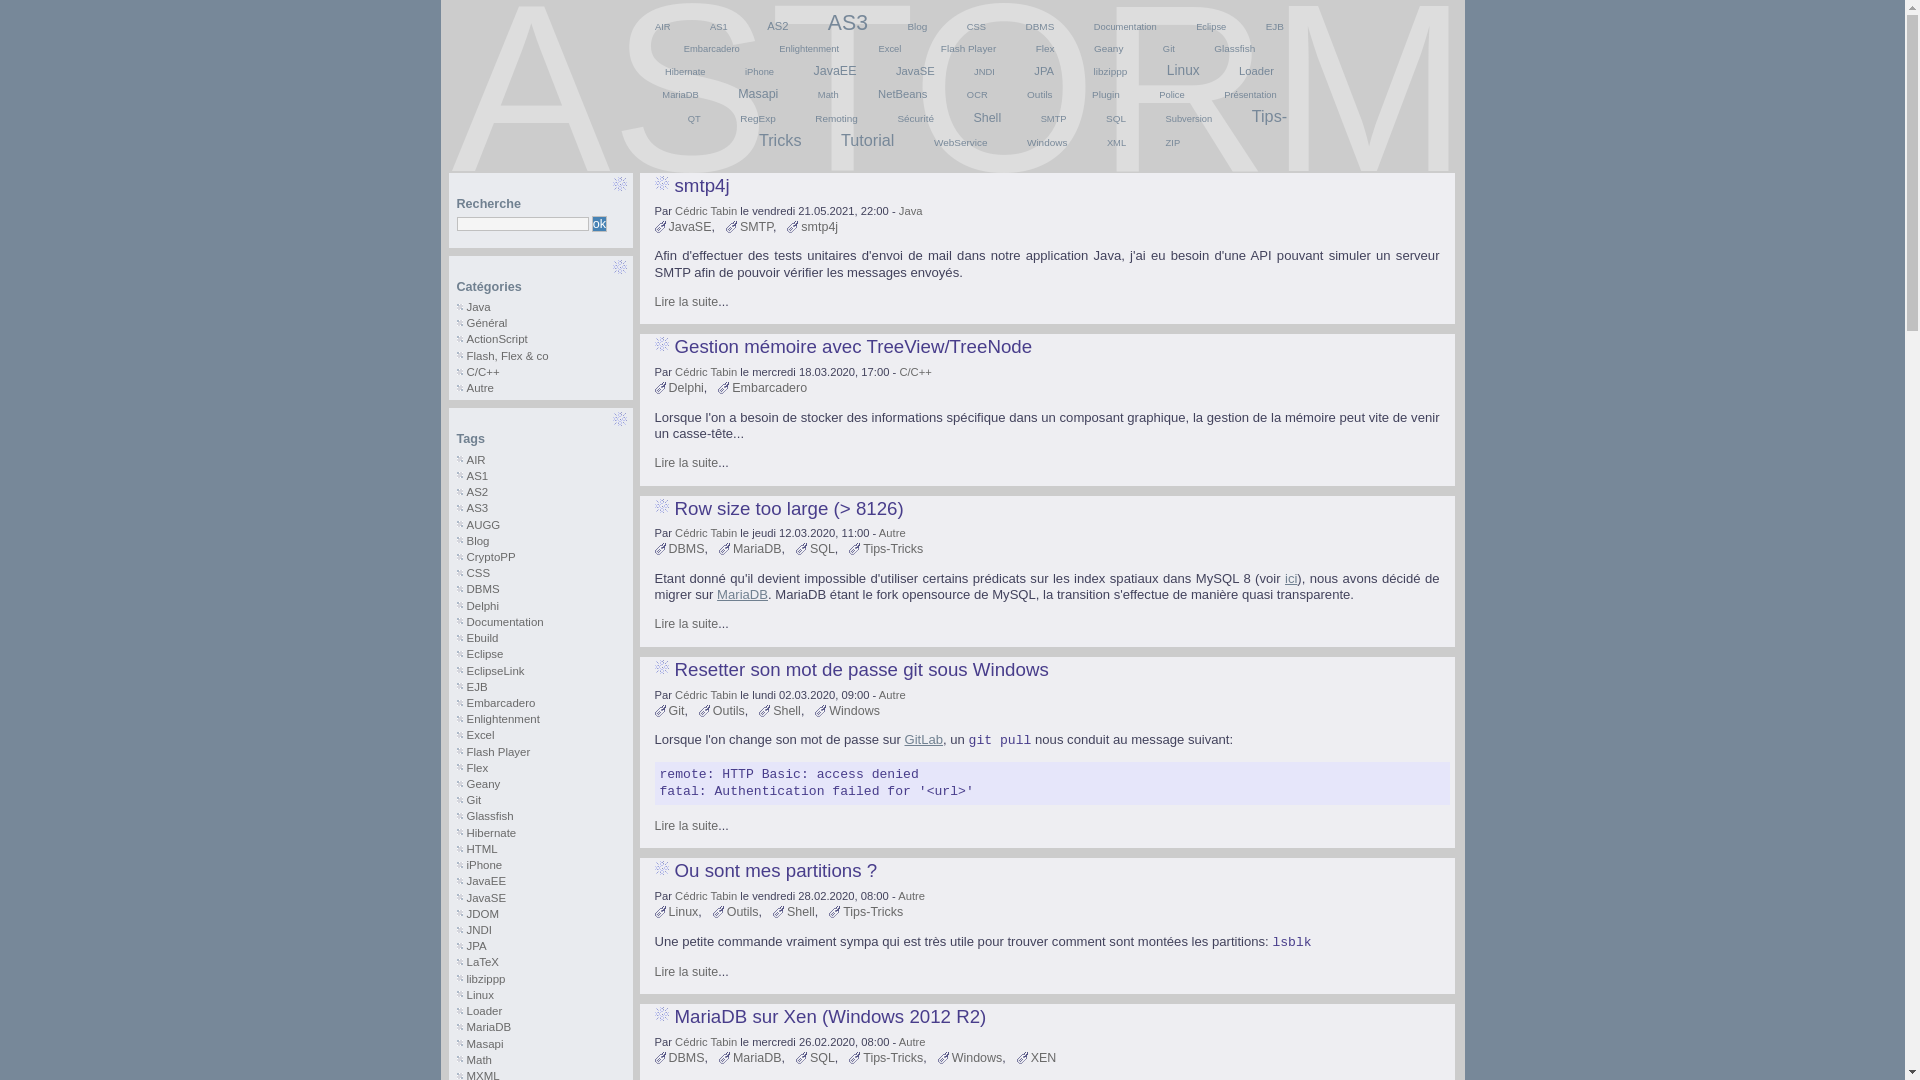  Describe the element at coordinates (1172, 95) in the screenshot. I see `Police` at that location.